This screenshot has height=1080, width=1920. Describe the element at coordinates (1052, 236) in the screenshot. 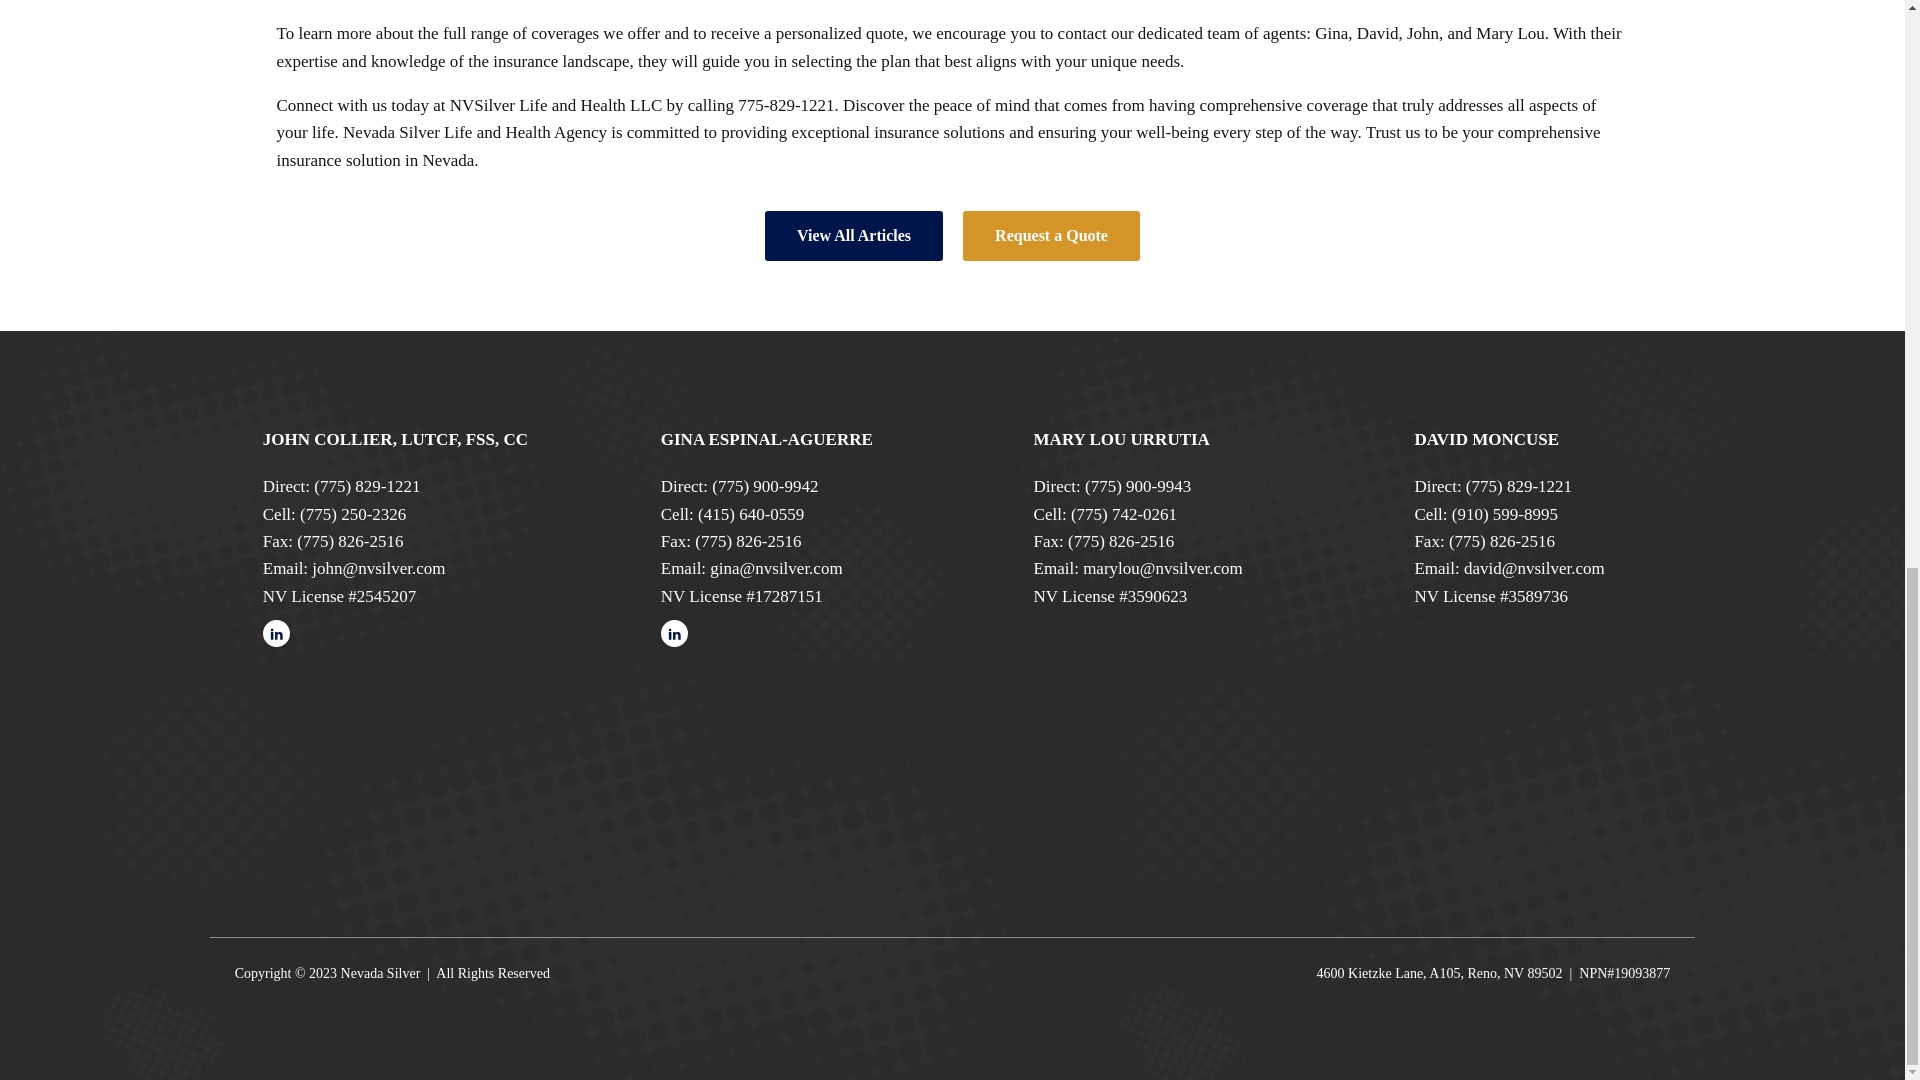

I see `Request a Quote` at that location.